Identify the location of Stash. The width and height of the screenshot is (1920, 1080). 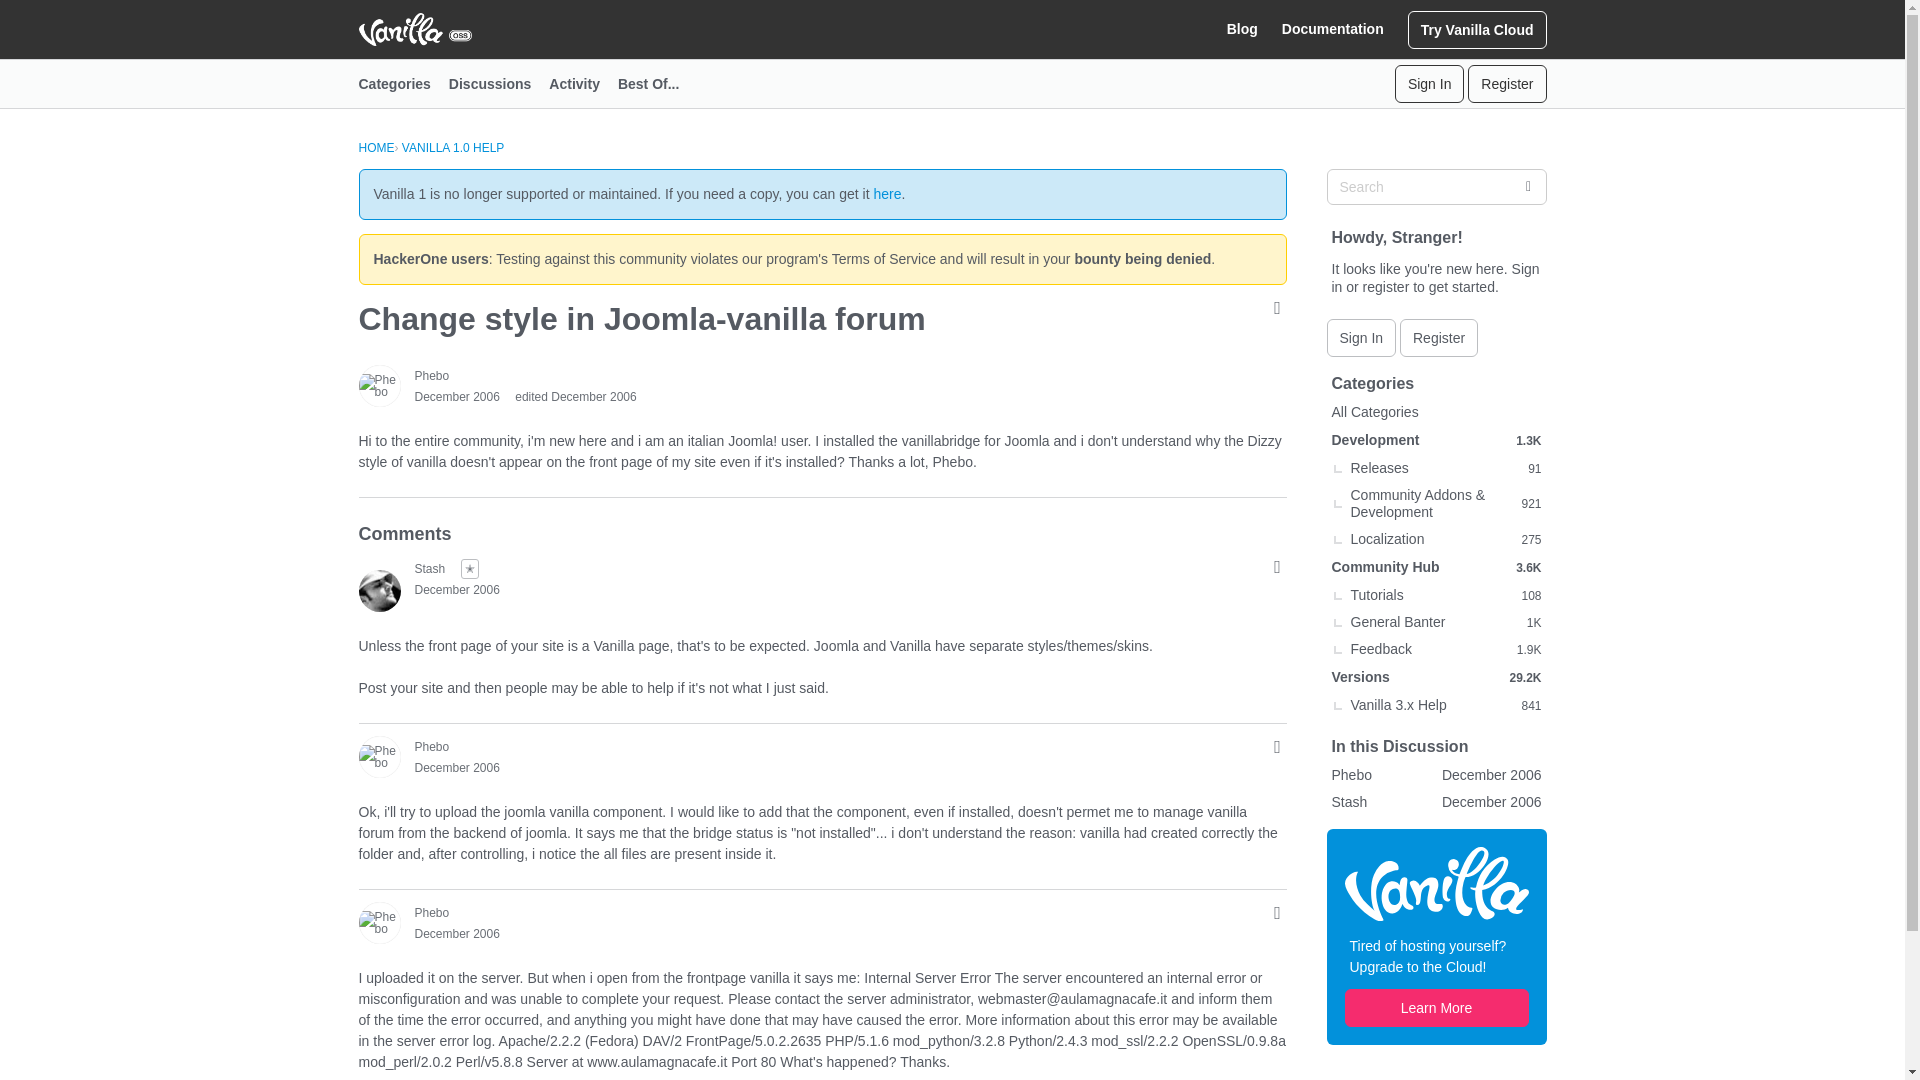
(378, 591).